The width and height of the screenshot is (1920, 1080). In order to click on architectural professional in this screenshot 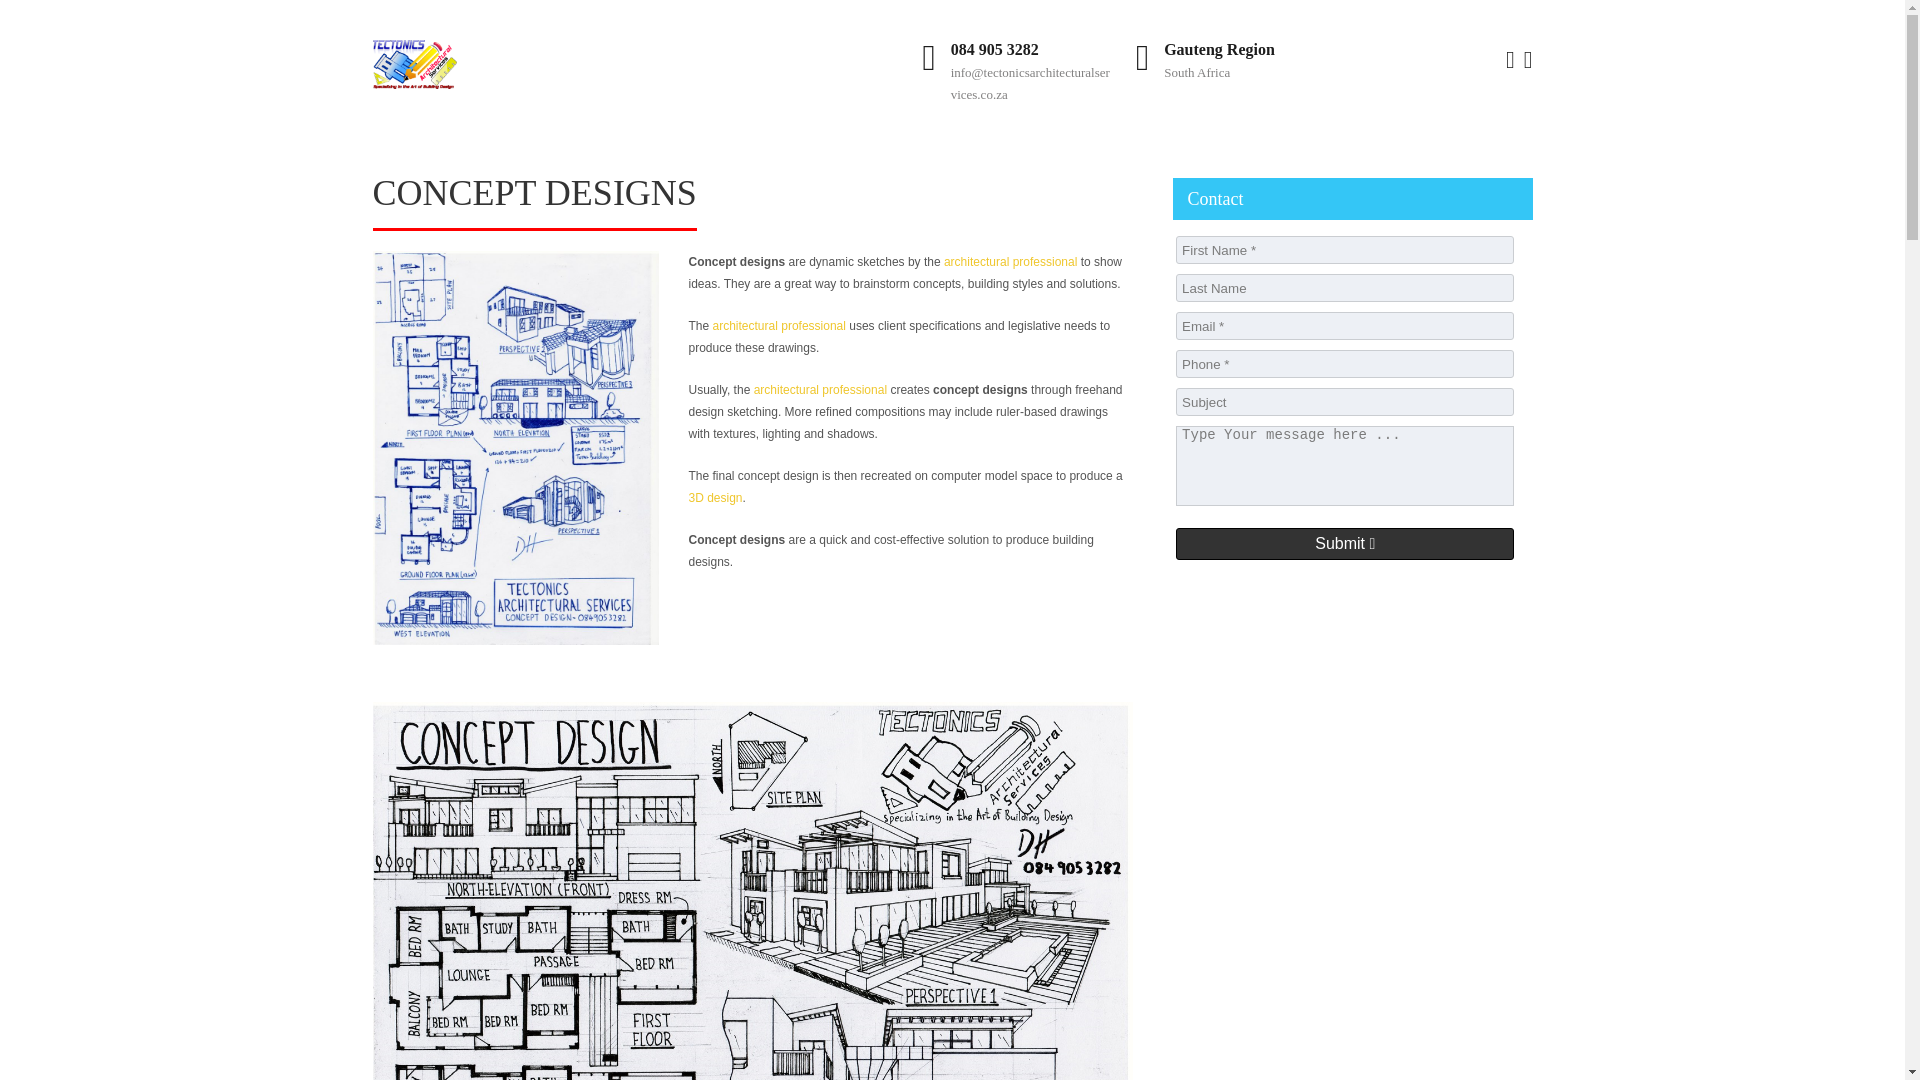, I will do `click(779, 325)`.